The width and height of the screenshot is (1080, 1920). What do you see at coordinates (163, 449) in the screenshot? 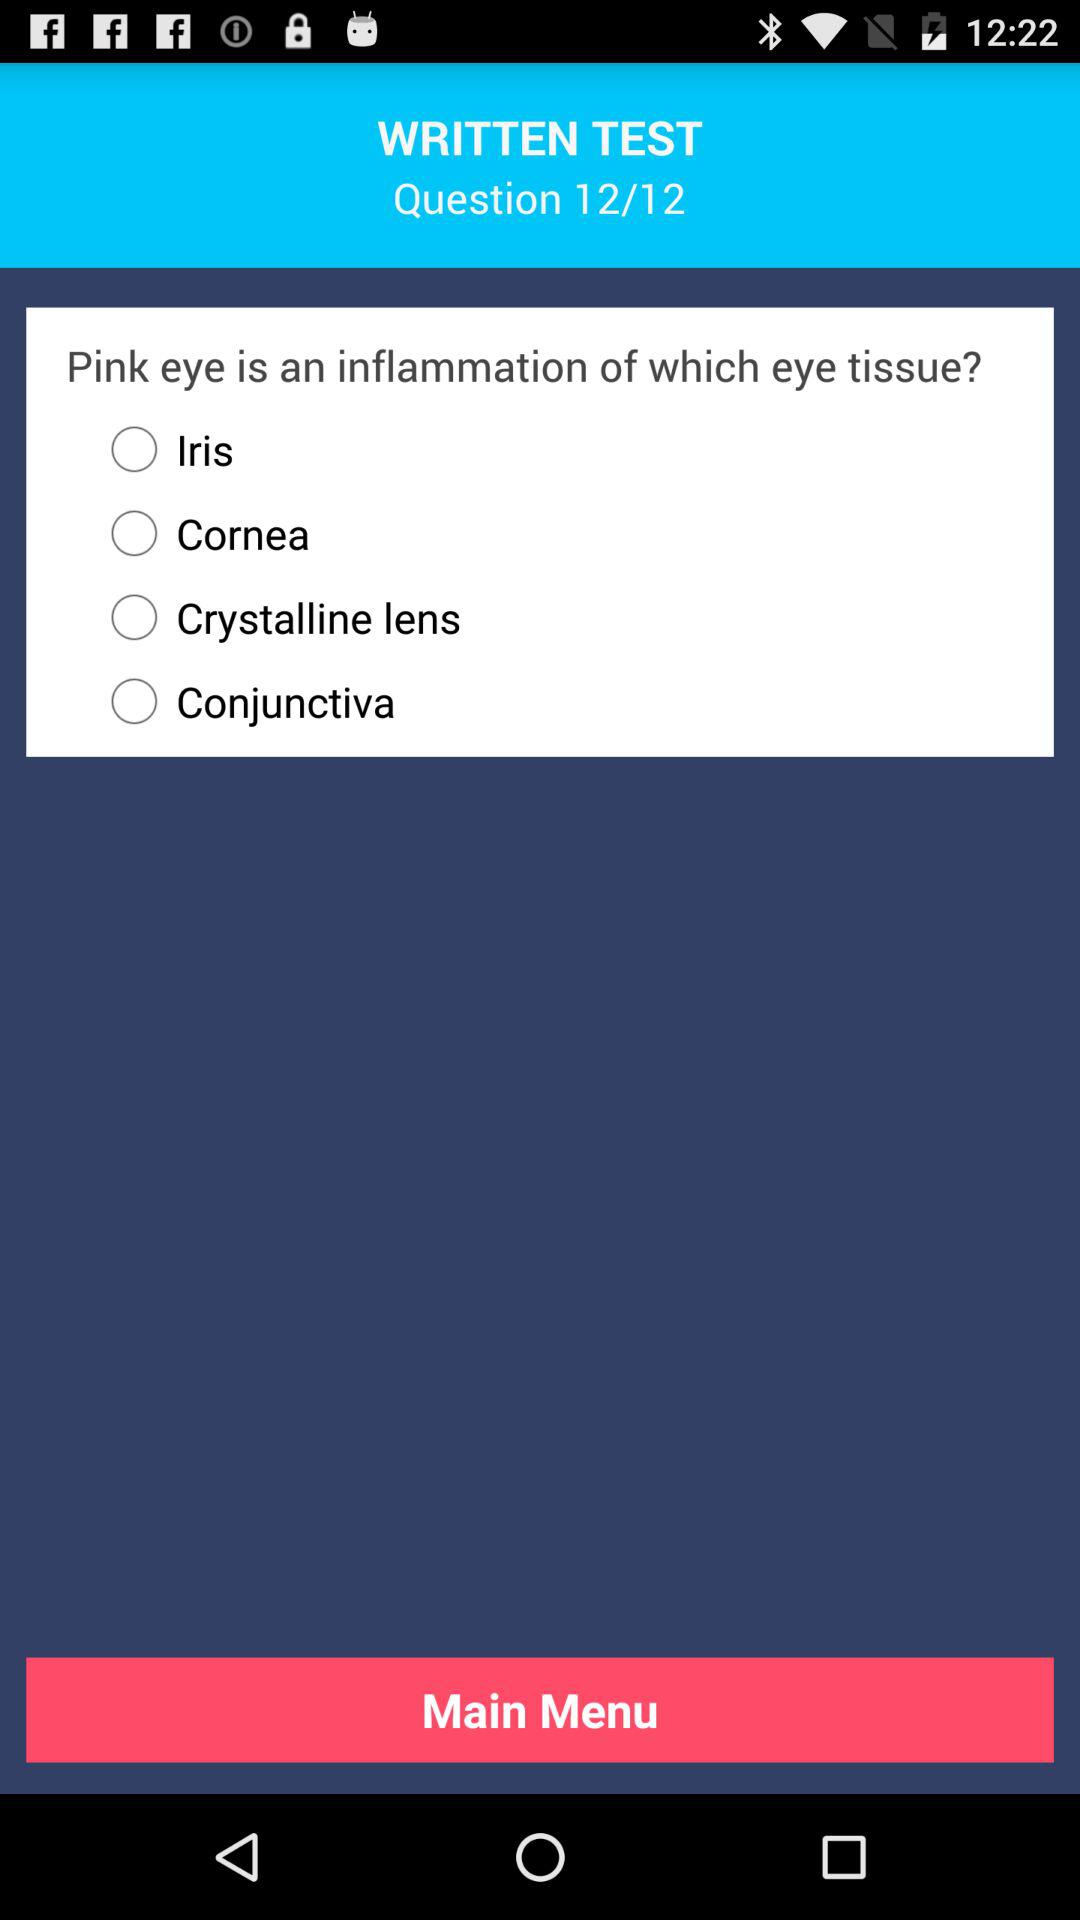
I see `swipe until the iris item` at bounding box center [163, 449].